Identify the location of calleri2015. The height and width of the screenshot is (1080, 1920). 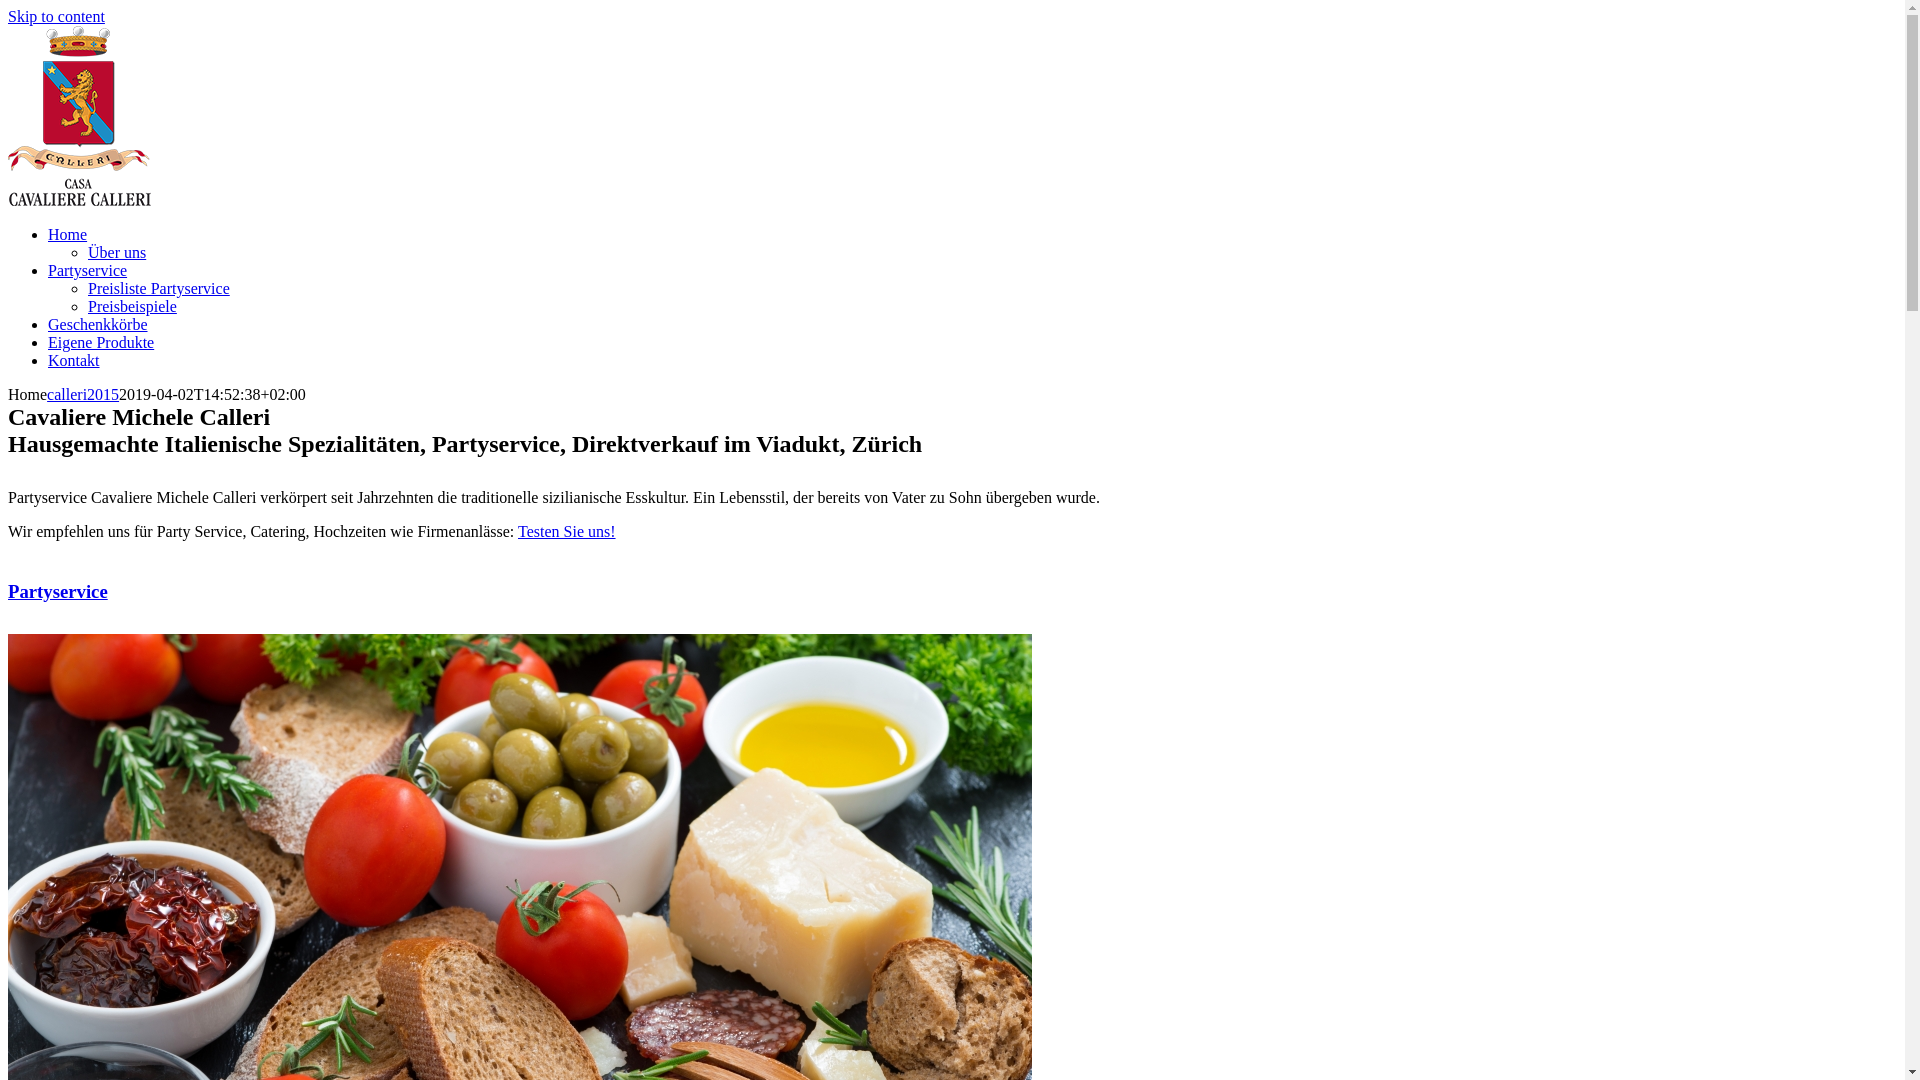
(83, 394).